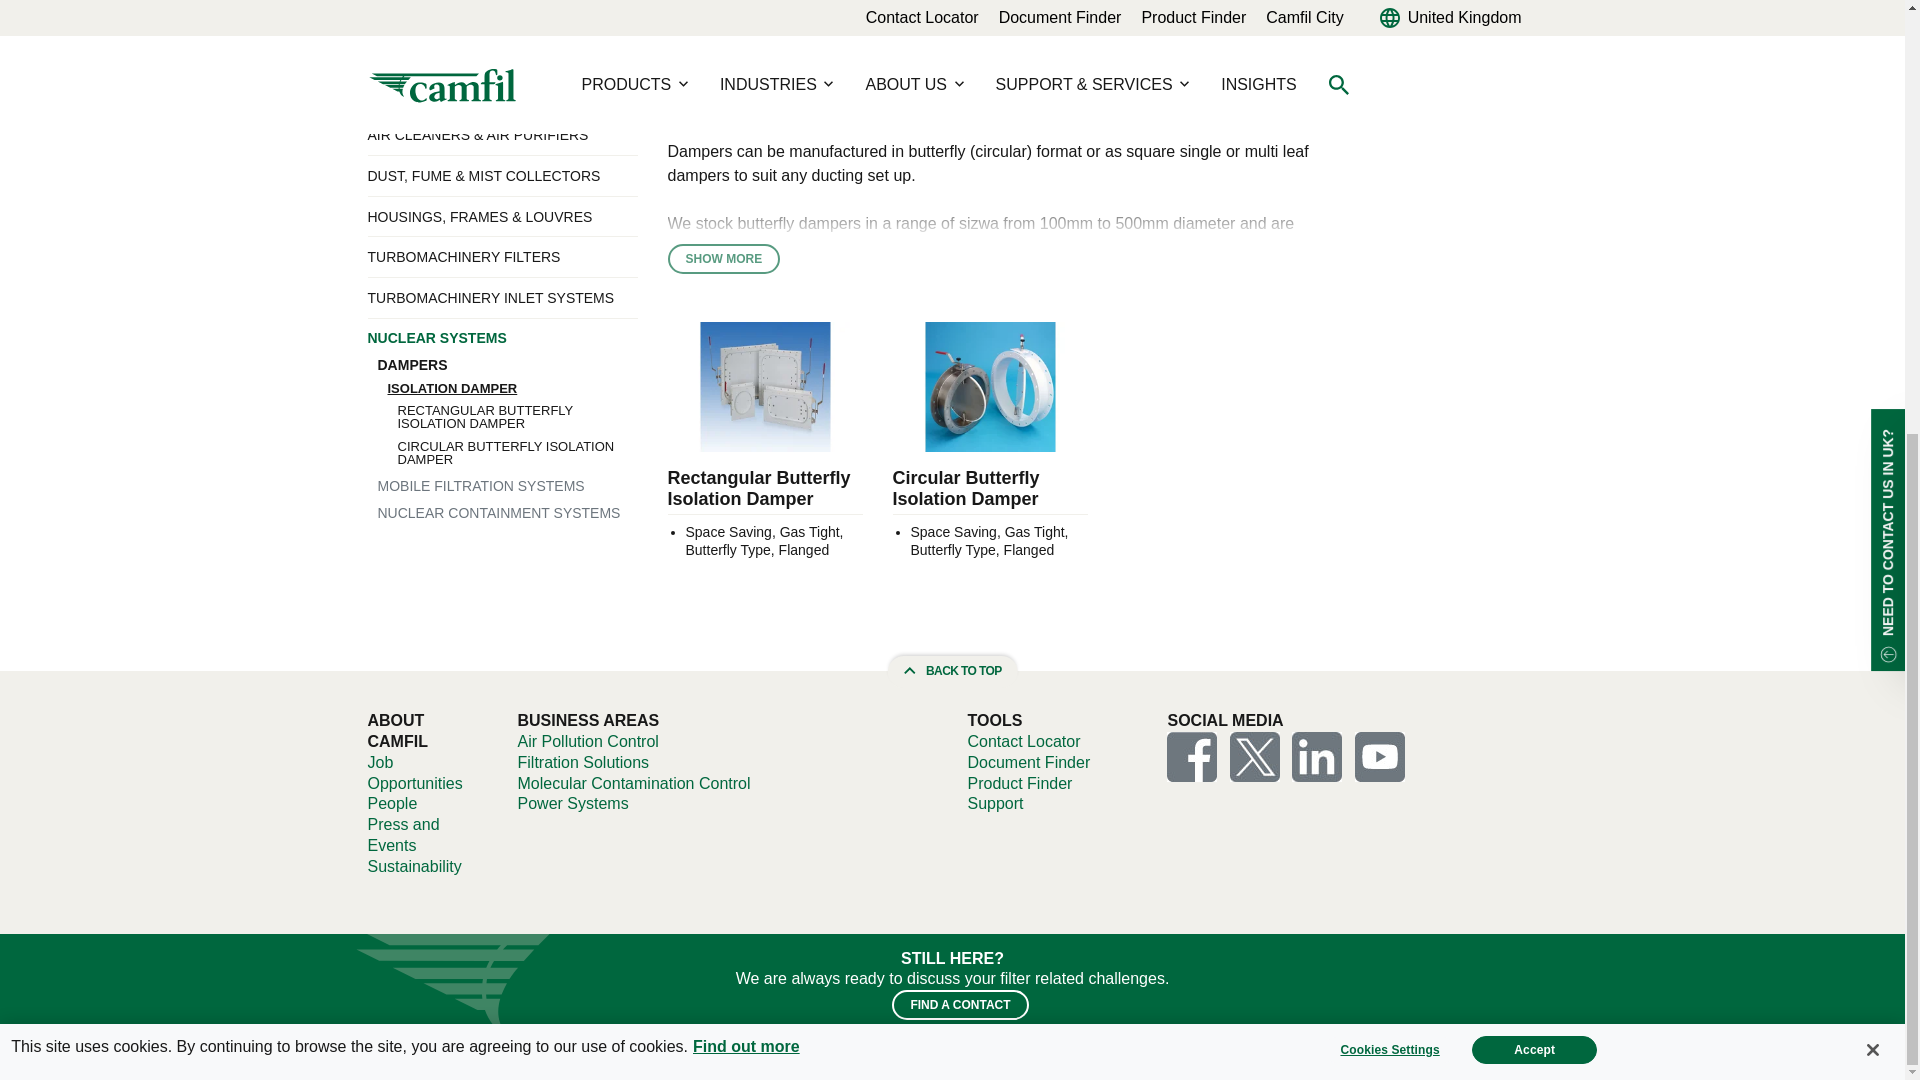 The width and height of the screenshot is (1920, 1080). I want to click on Twitter, so click(1255, 755).